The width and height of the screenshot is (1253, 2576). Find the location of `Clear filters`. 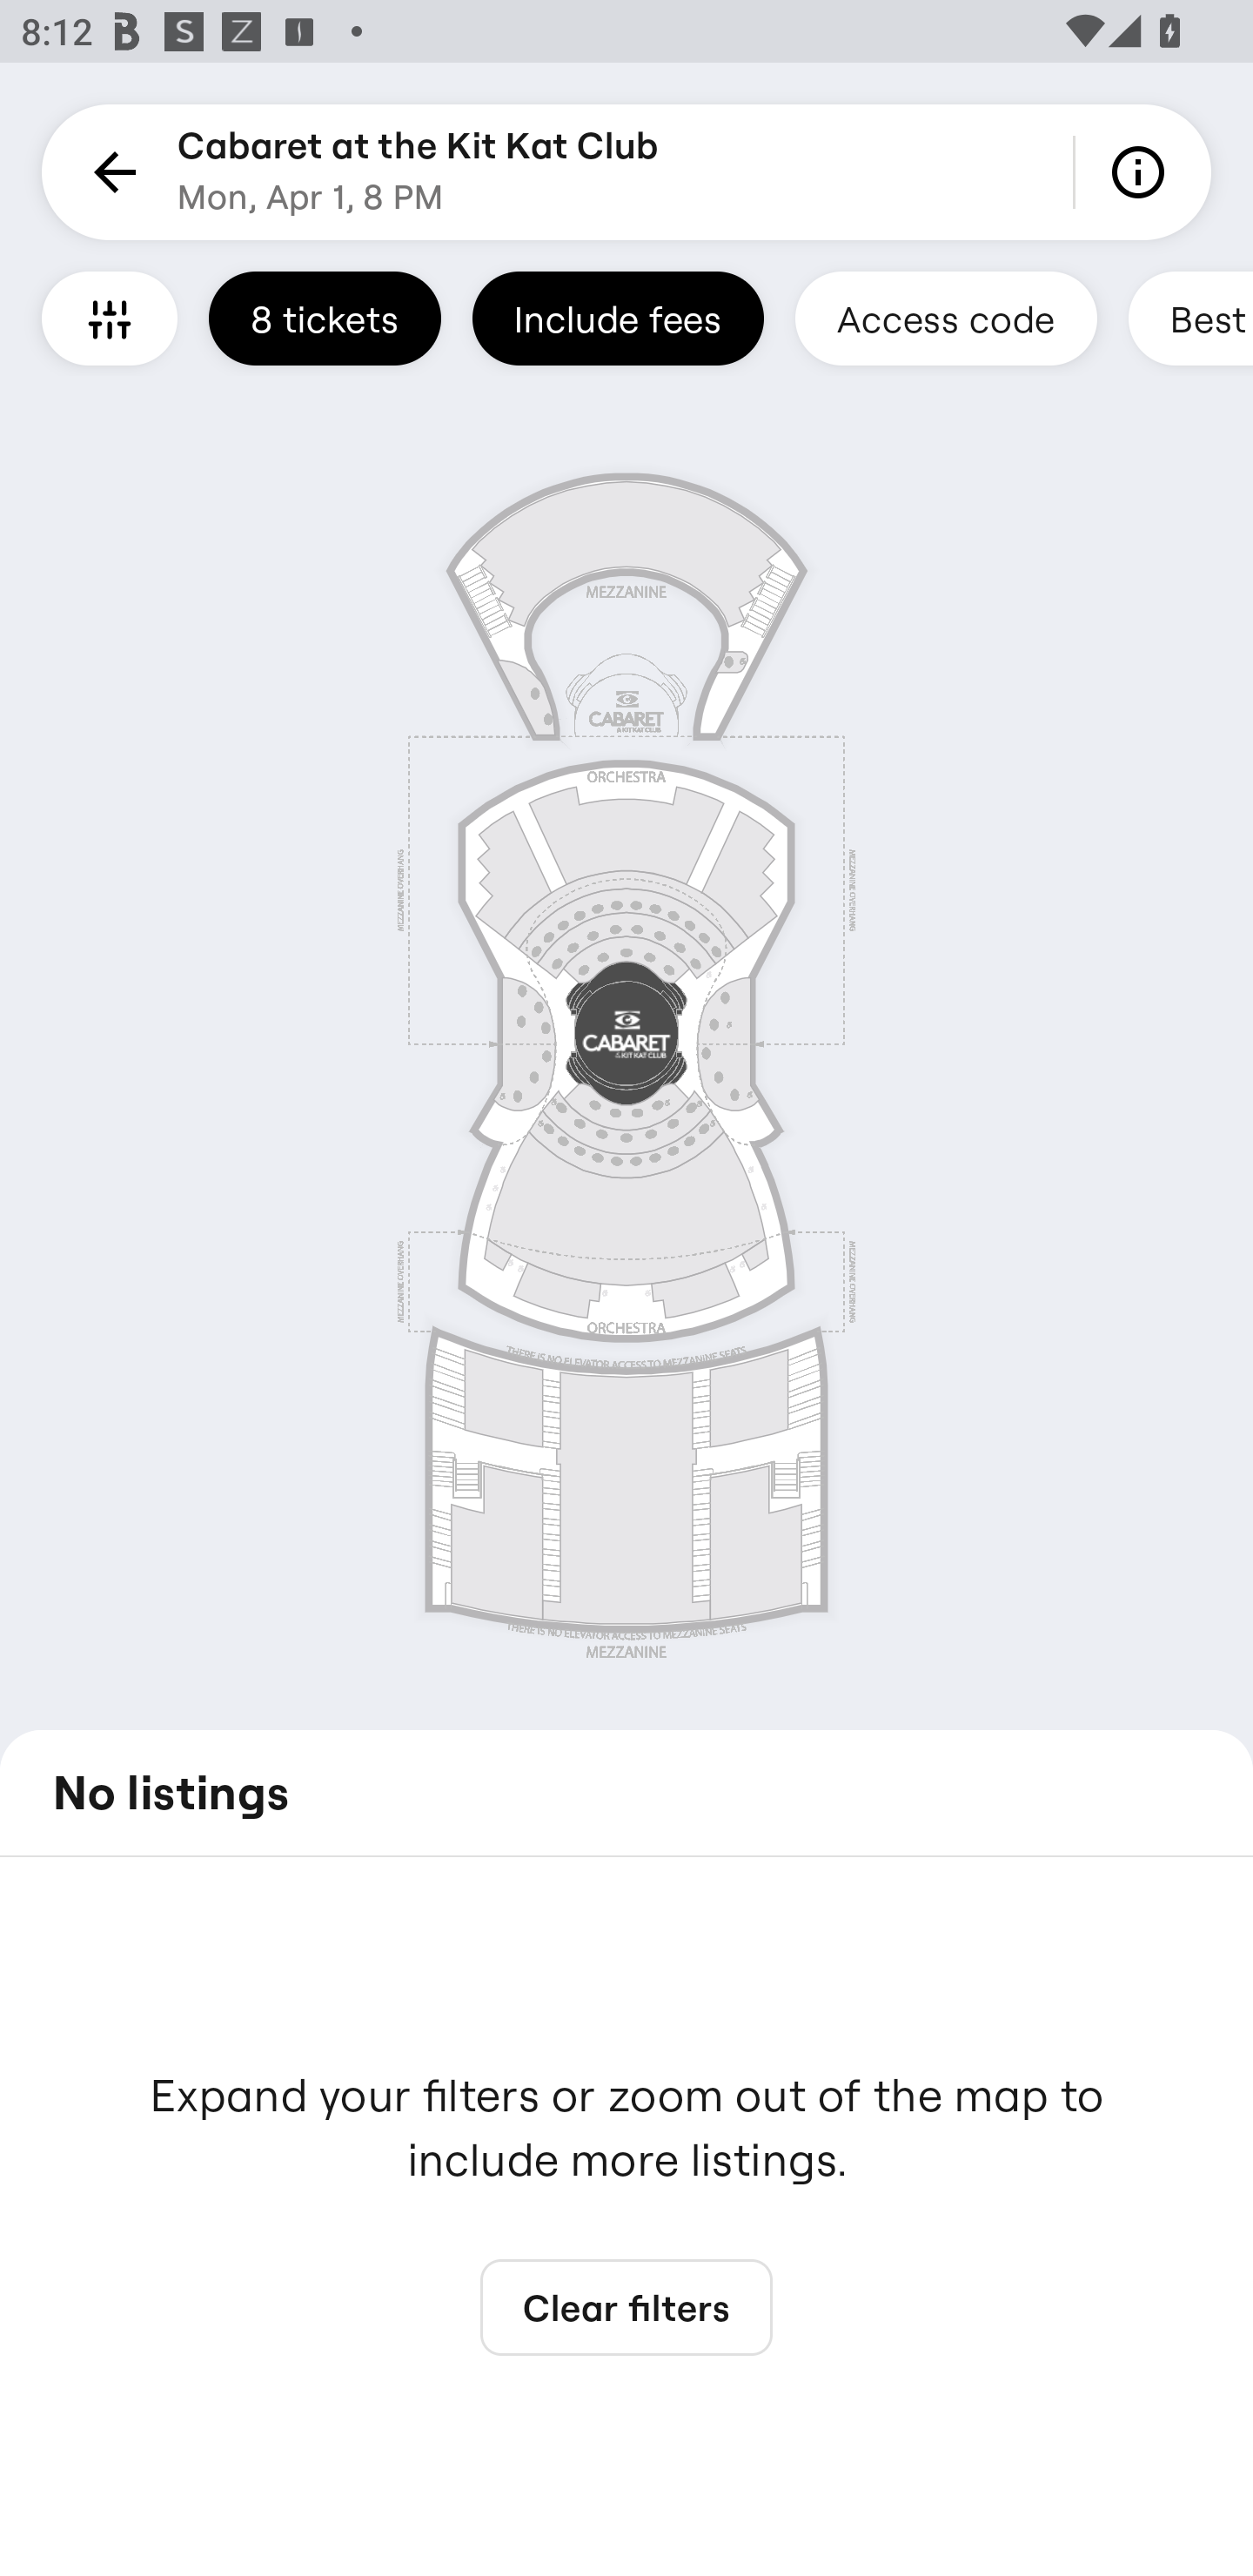

Clear filters is located at coordinates (626, 2308).